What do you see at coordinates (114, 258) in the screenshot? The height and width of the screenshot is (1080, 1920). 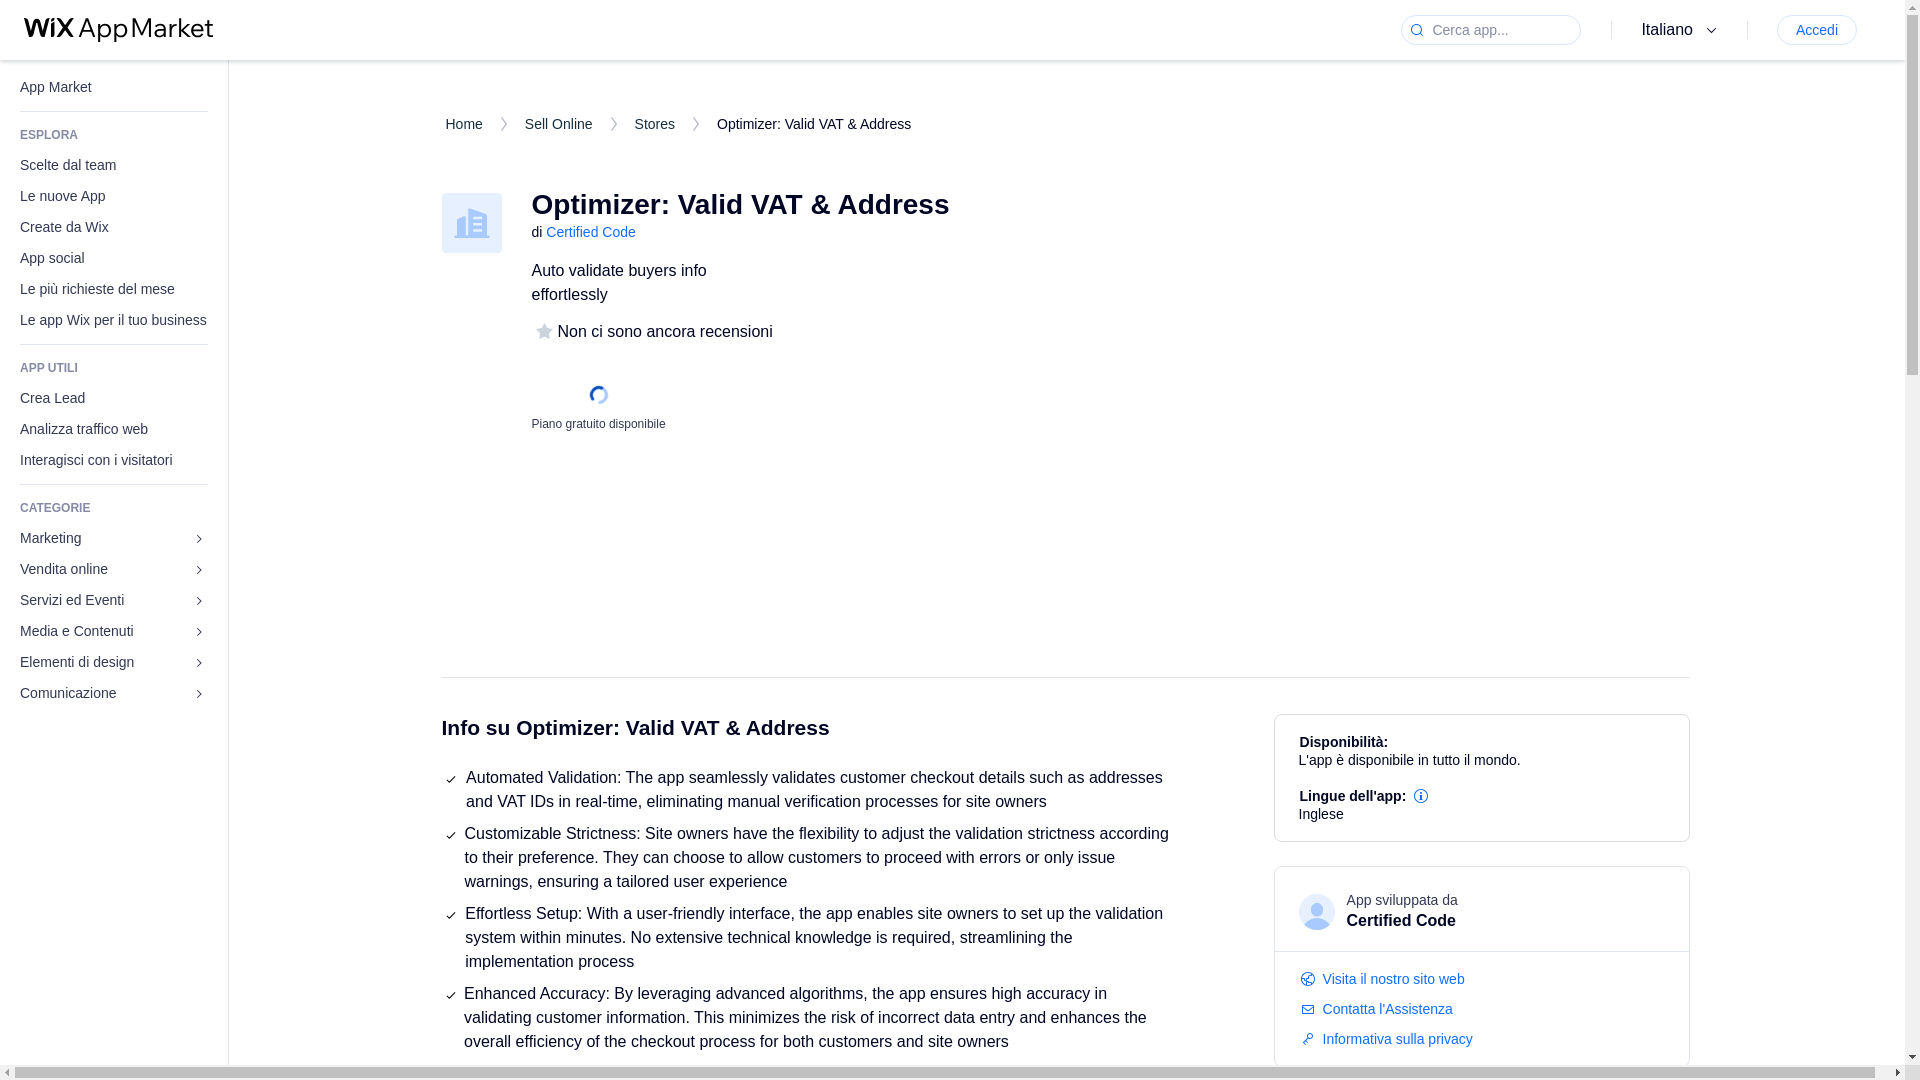 I see `App social` at bounding box center [114, 258].